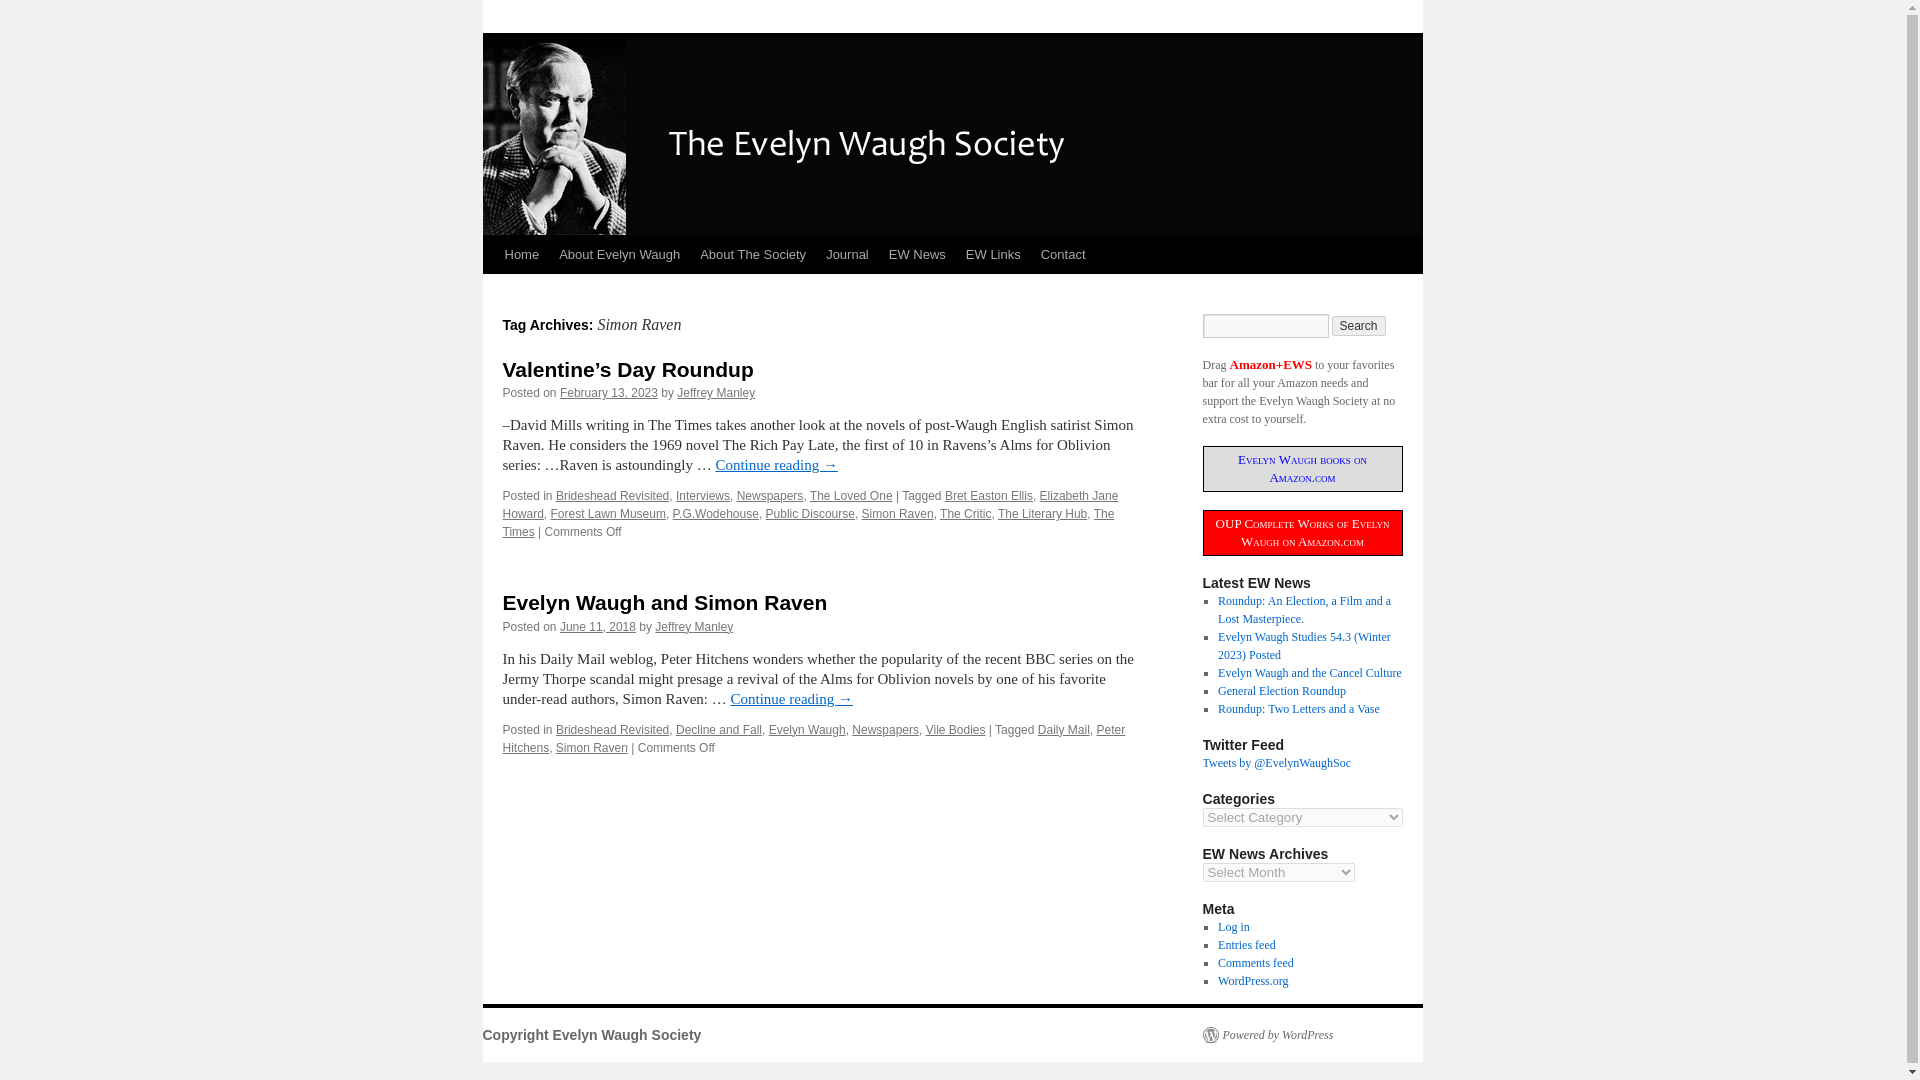 The height and width of the screenshot is (1080, 1920). I want to click on Brideshead Revisited, so click(612, 729).